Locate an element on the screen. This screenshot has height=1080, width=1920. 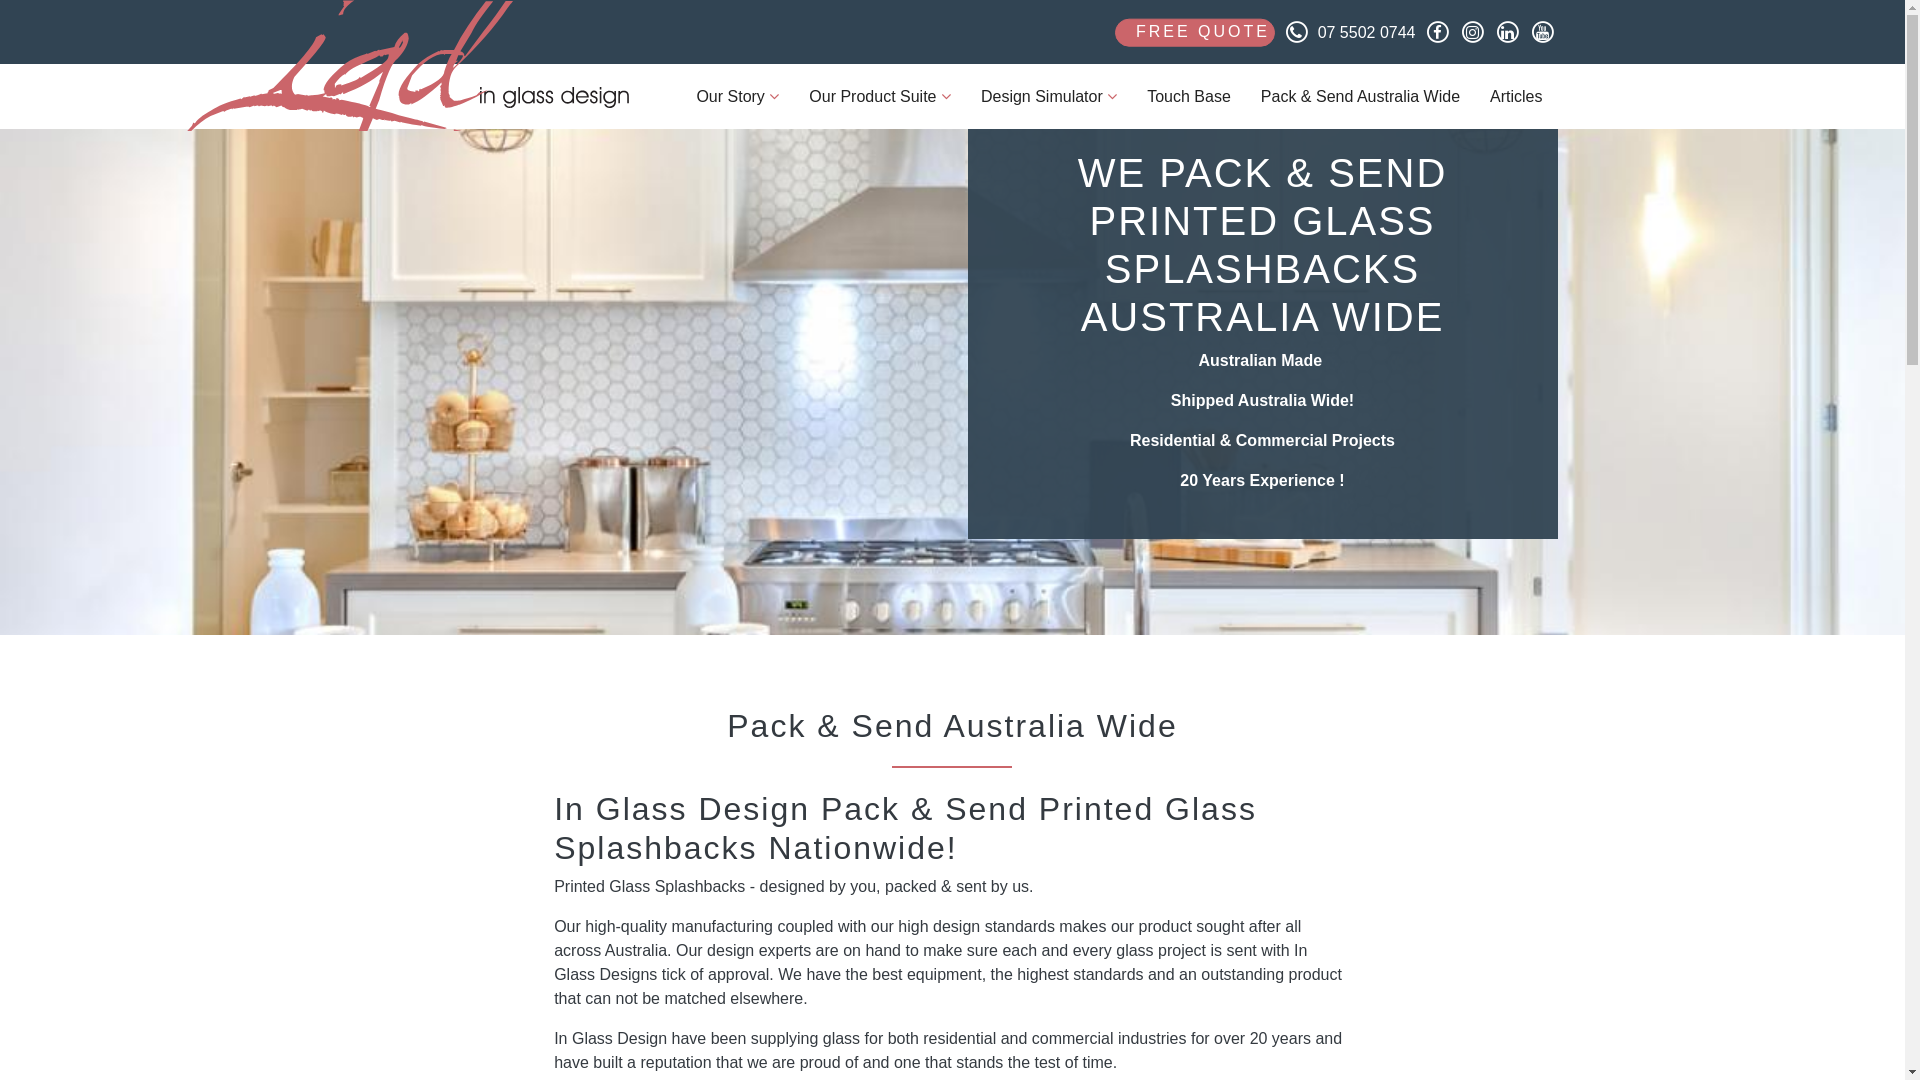
Visit us on LinkedIn is located at coordinates (1507, 32).